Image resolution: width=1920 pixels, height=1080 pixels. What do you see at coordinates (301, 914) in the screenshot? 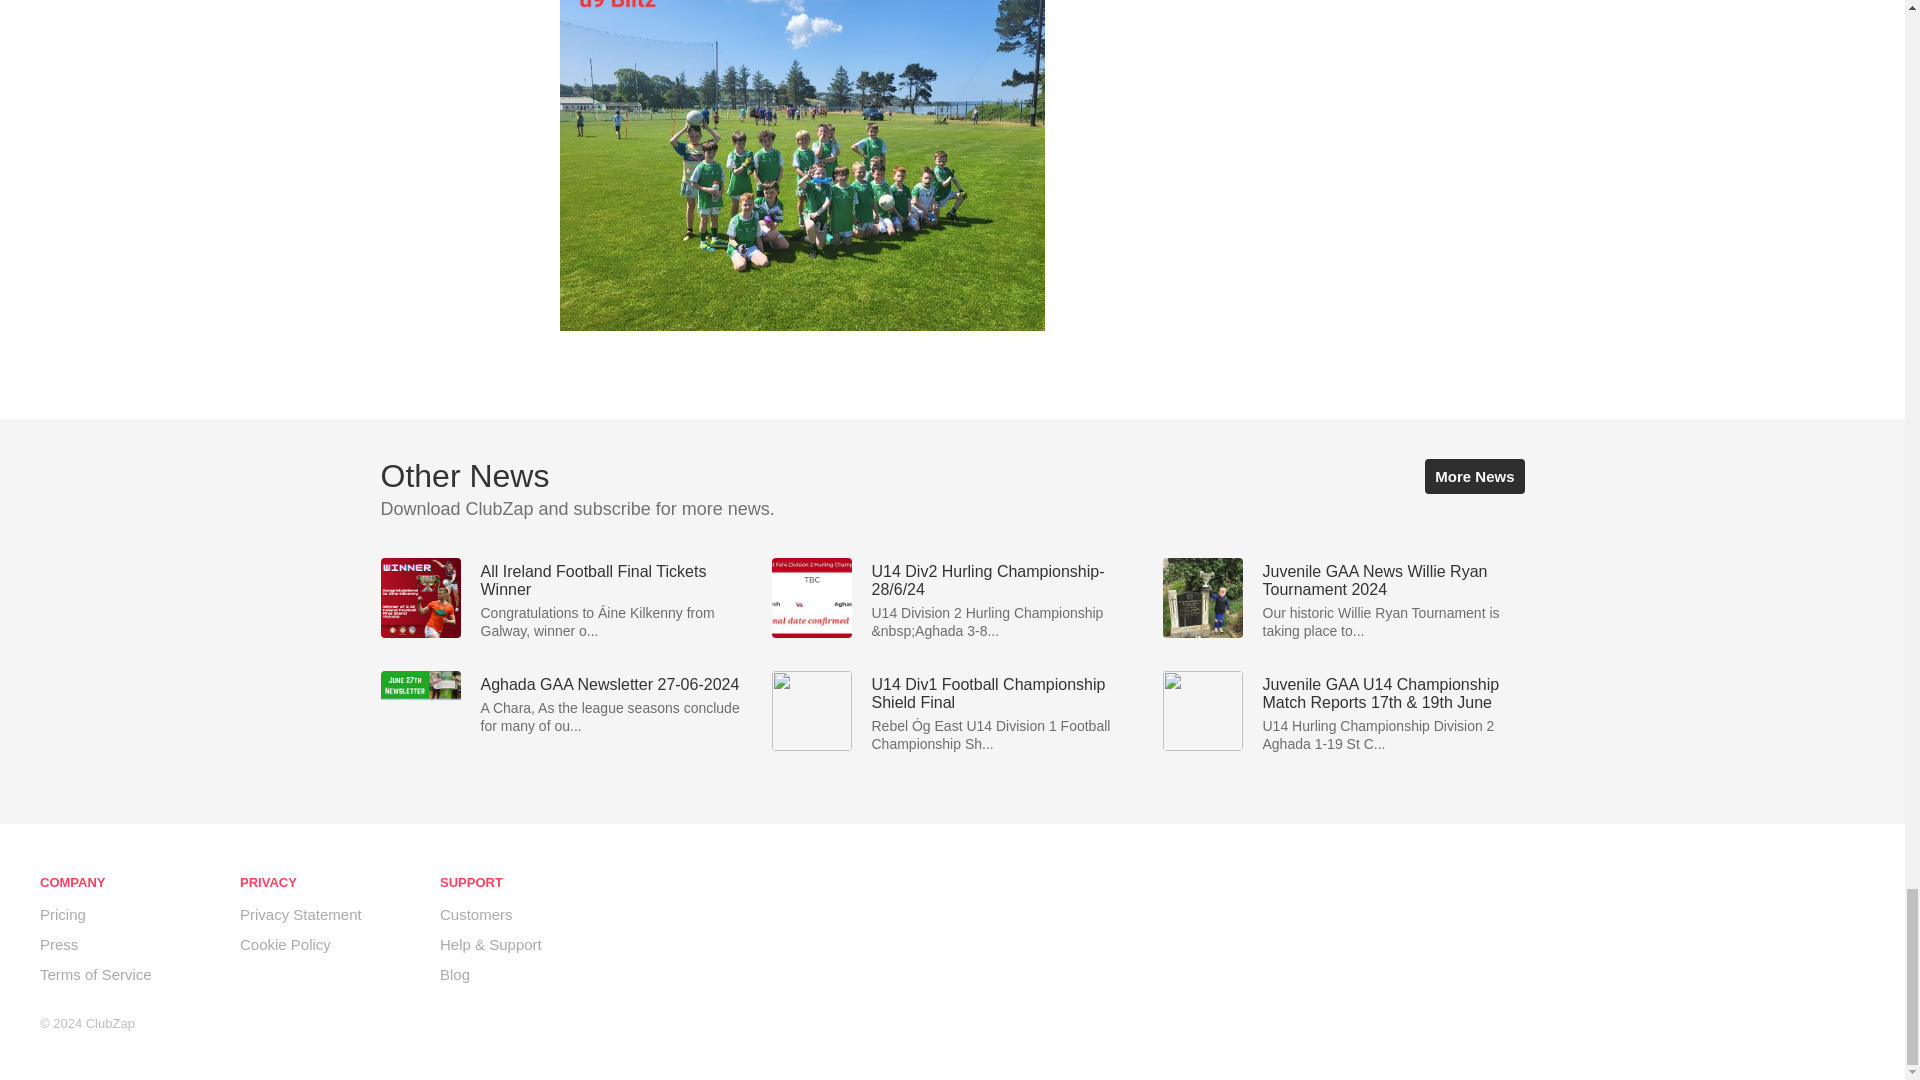
I see `Privacy Statement` at bounding box center [301, 914].